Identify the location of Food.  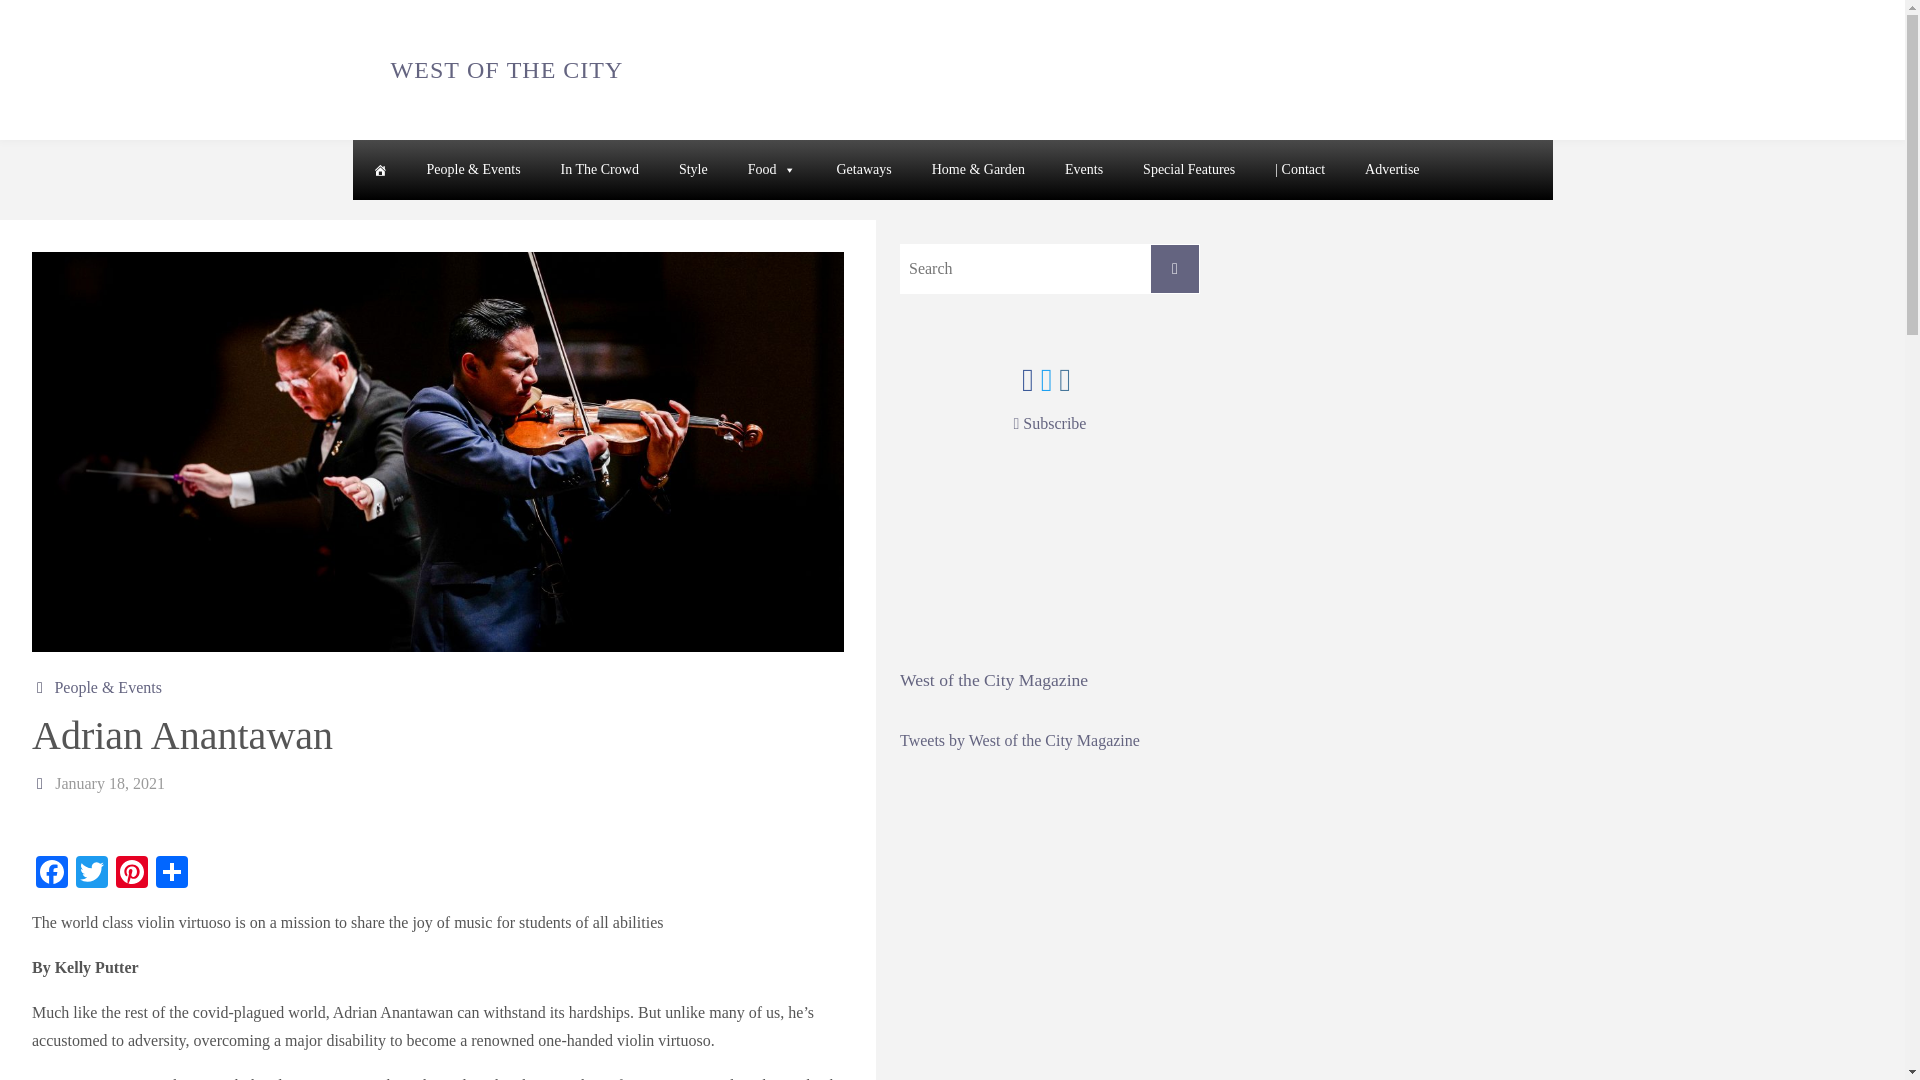
(772, 170).